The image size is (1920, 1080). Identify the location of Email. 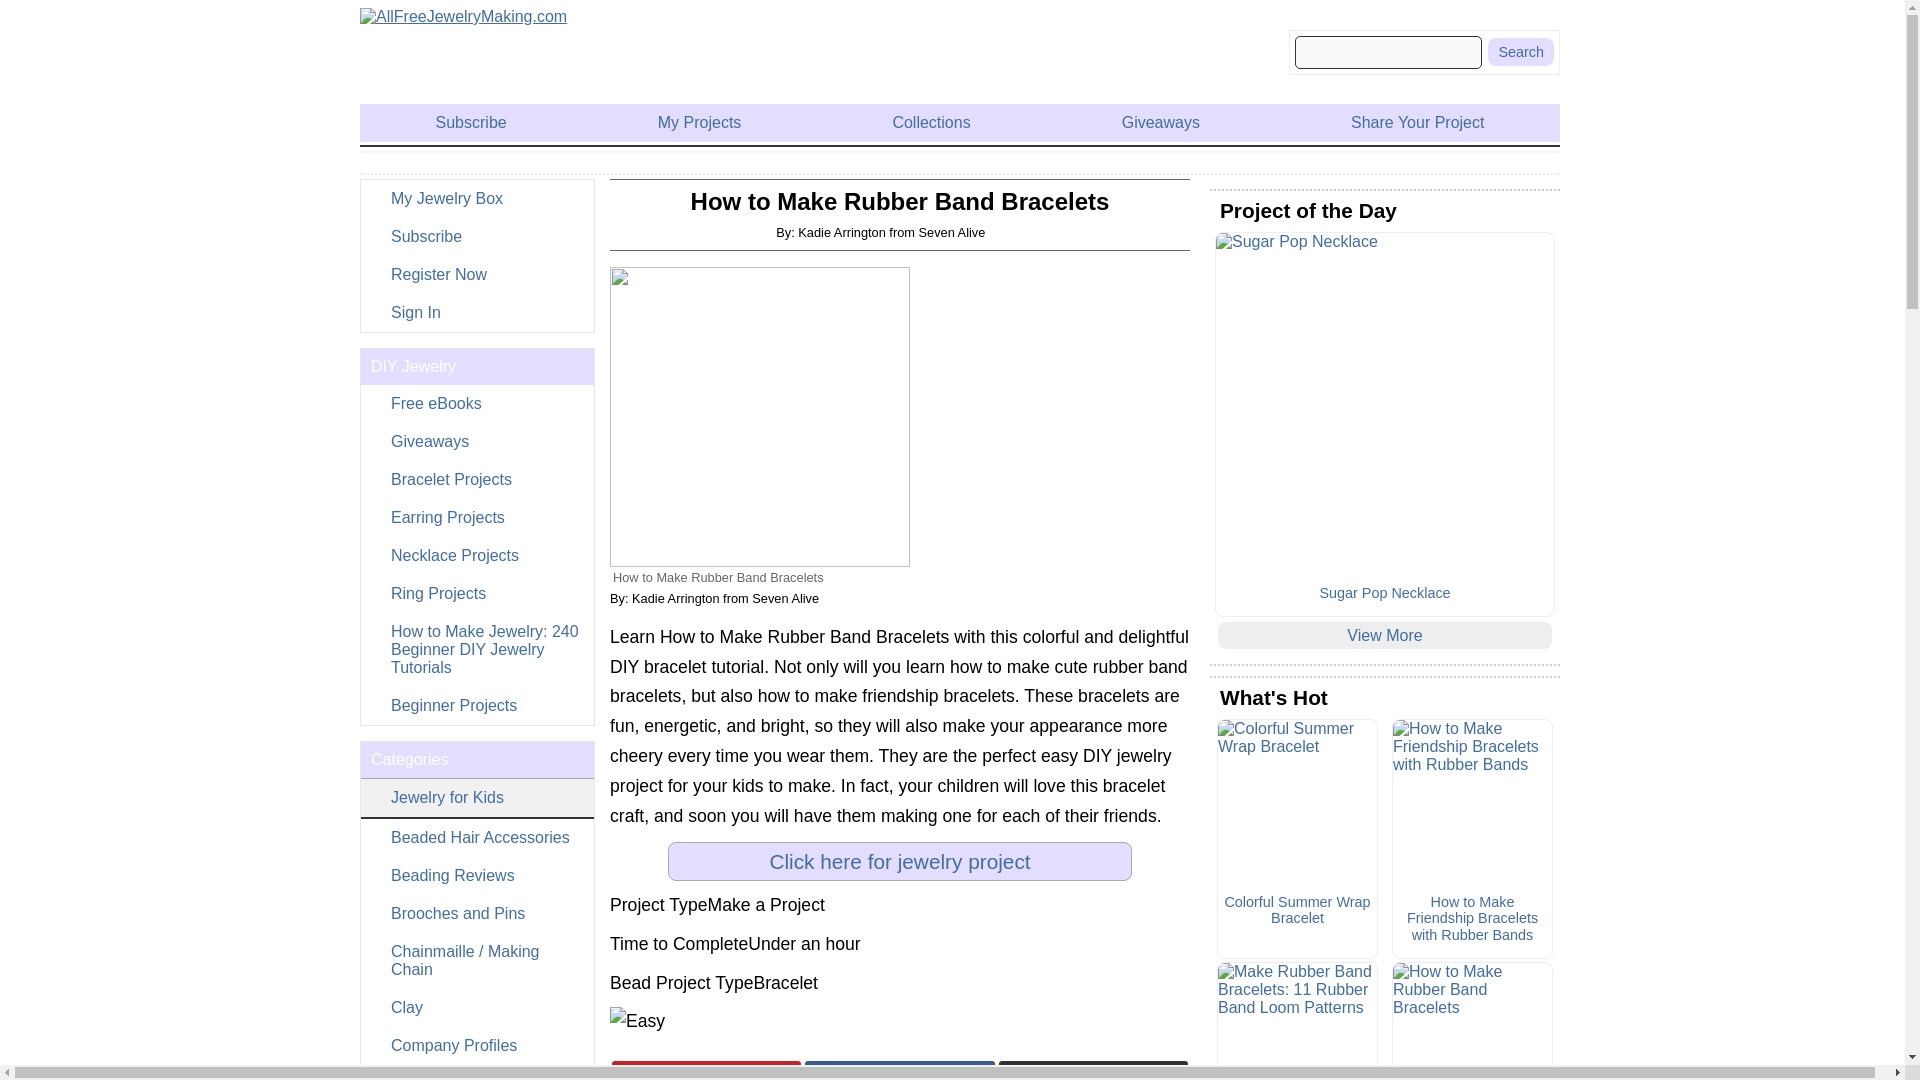
(1093, 1070).